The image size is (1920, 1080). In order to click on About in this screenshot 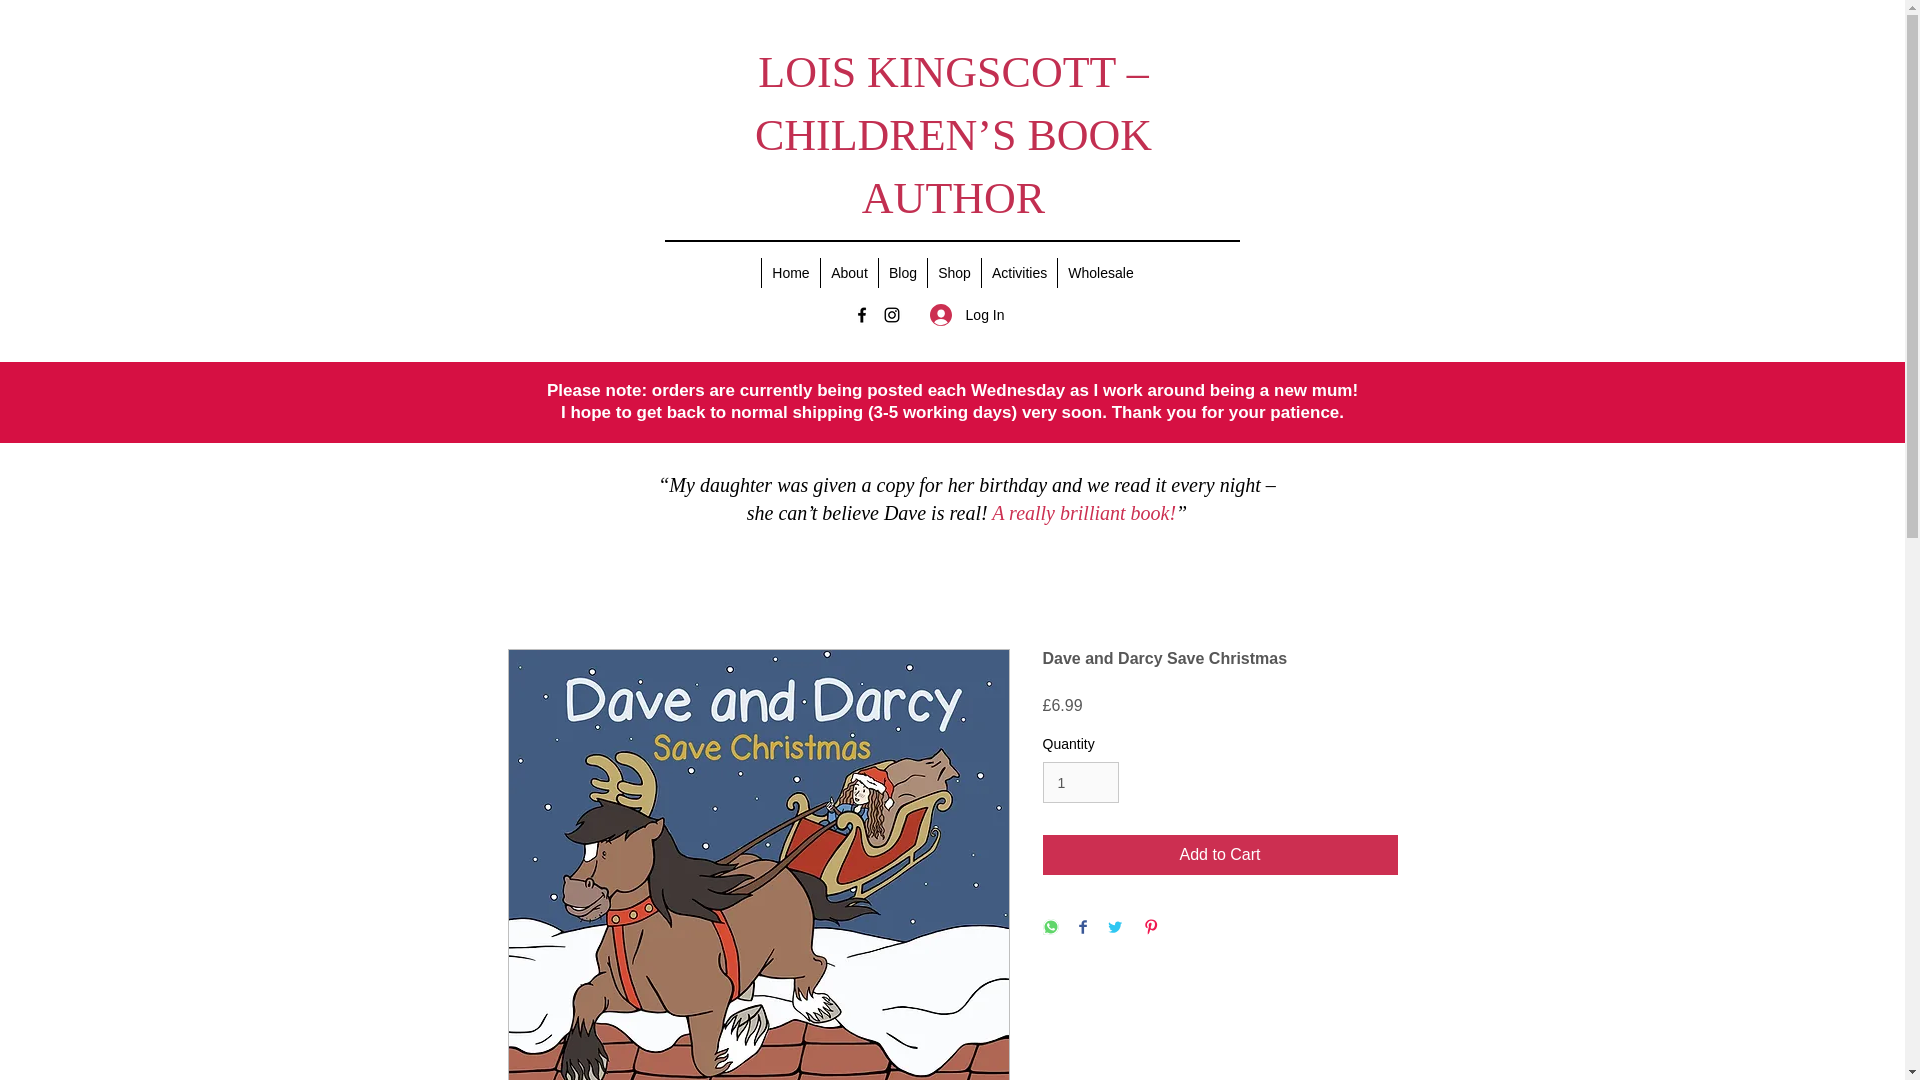, I will do `click(848, 273)`.